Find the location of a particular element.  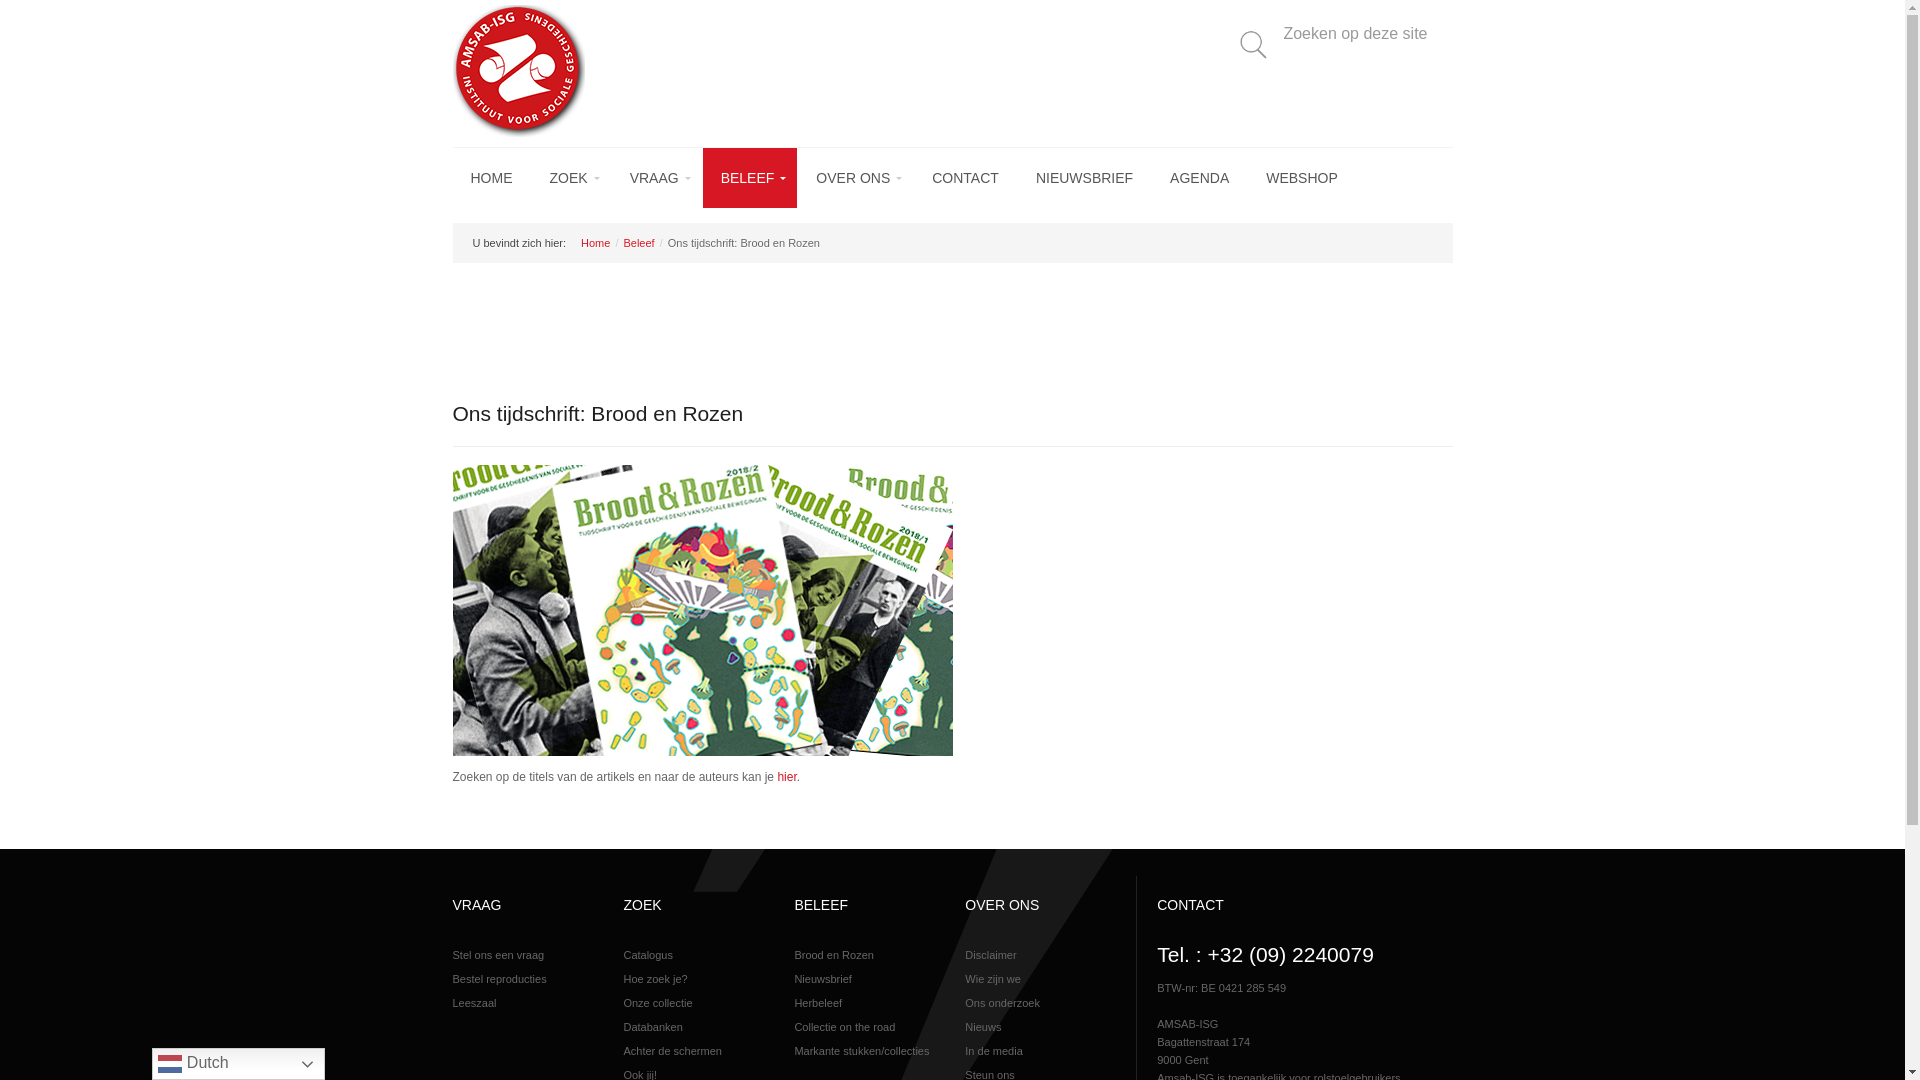

In de media is located at coordinates (1037, 1051).